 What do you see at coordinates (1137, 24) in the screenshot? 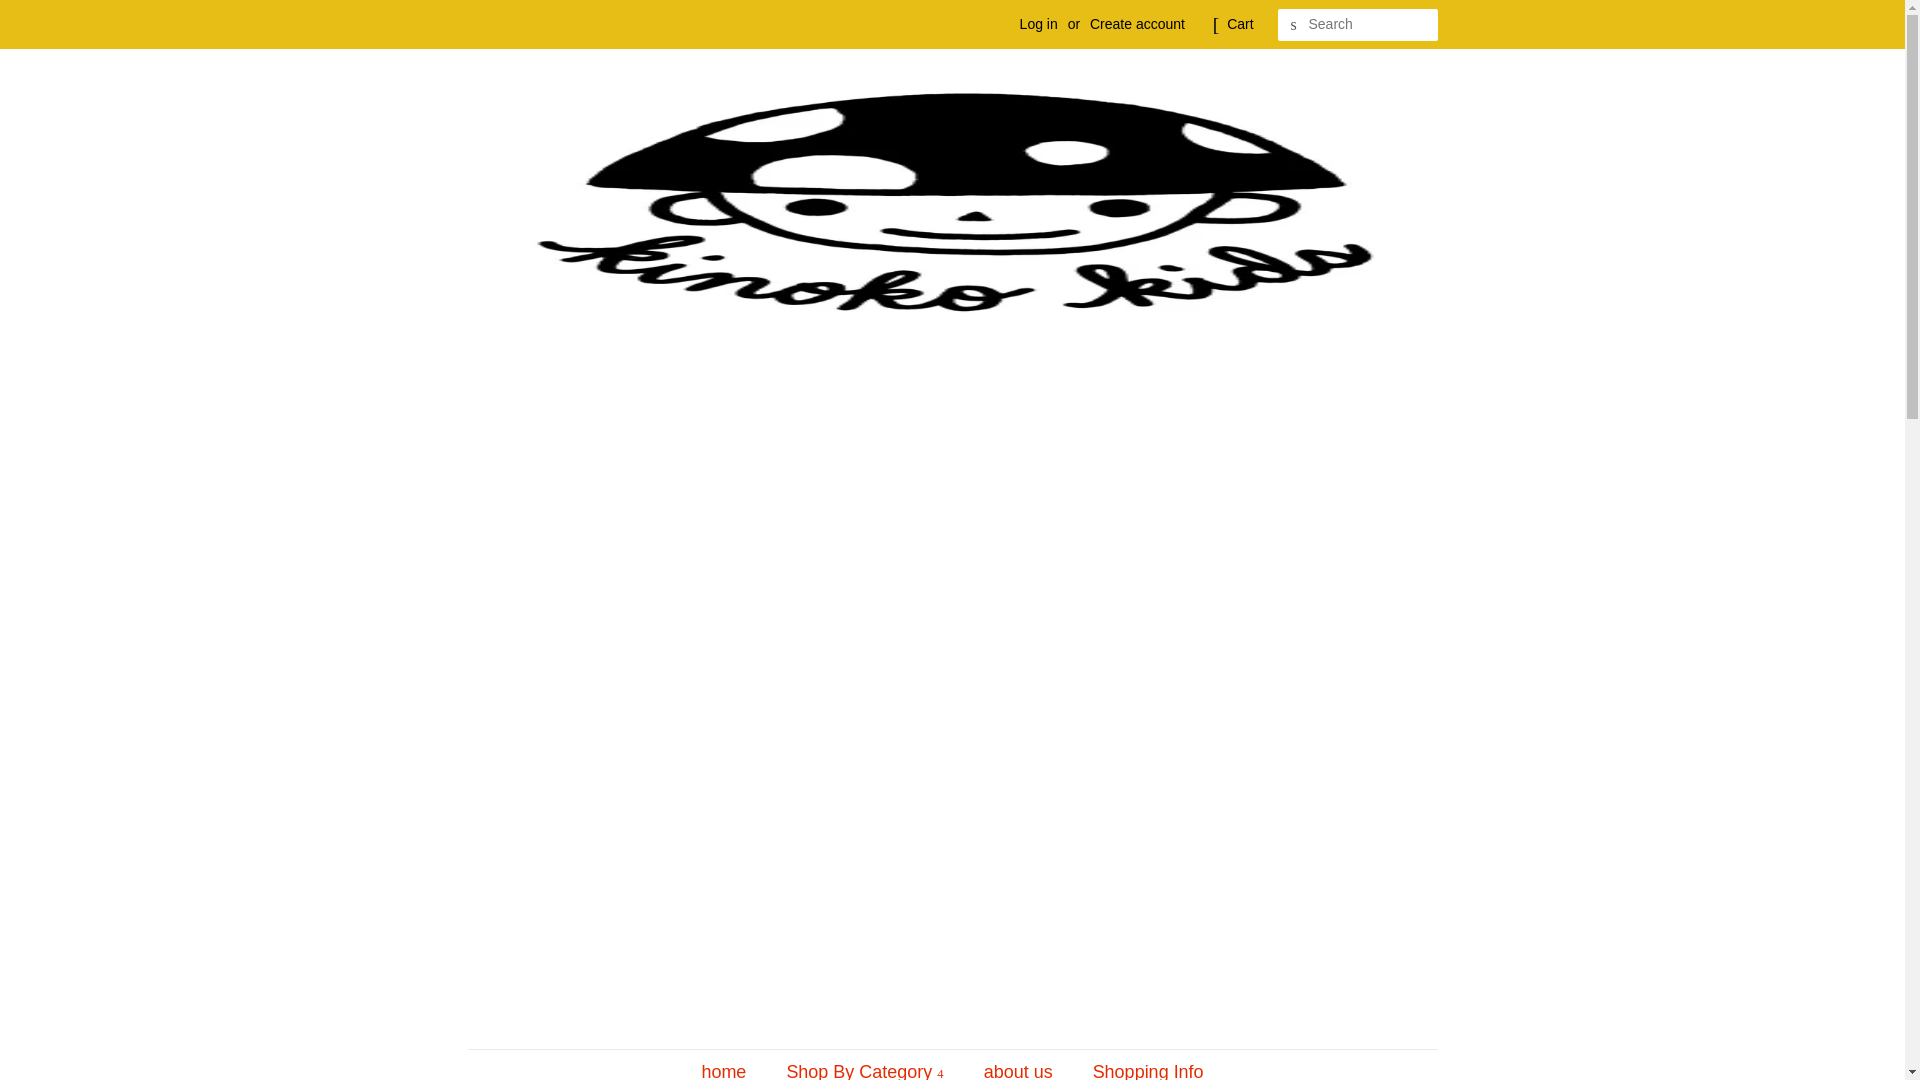
I see `Create account` at bounding box center [1137, 24].